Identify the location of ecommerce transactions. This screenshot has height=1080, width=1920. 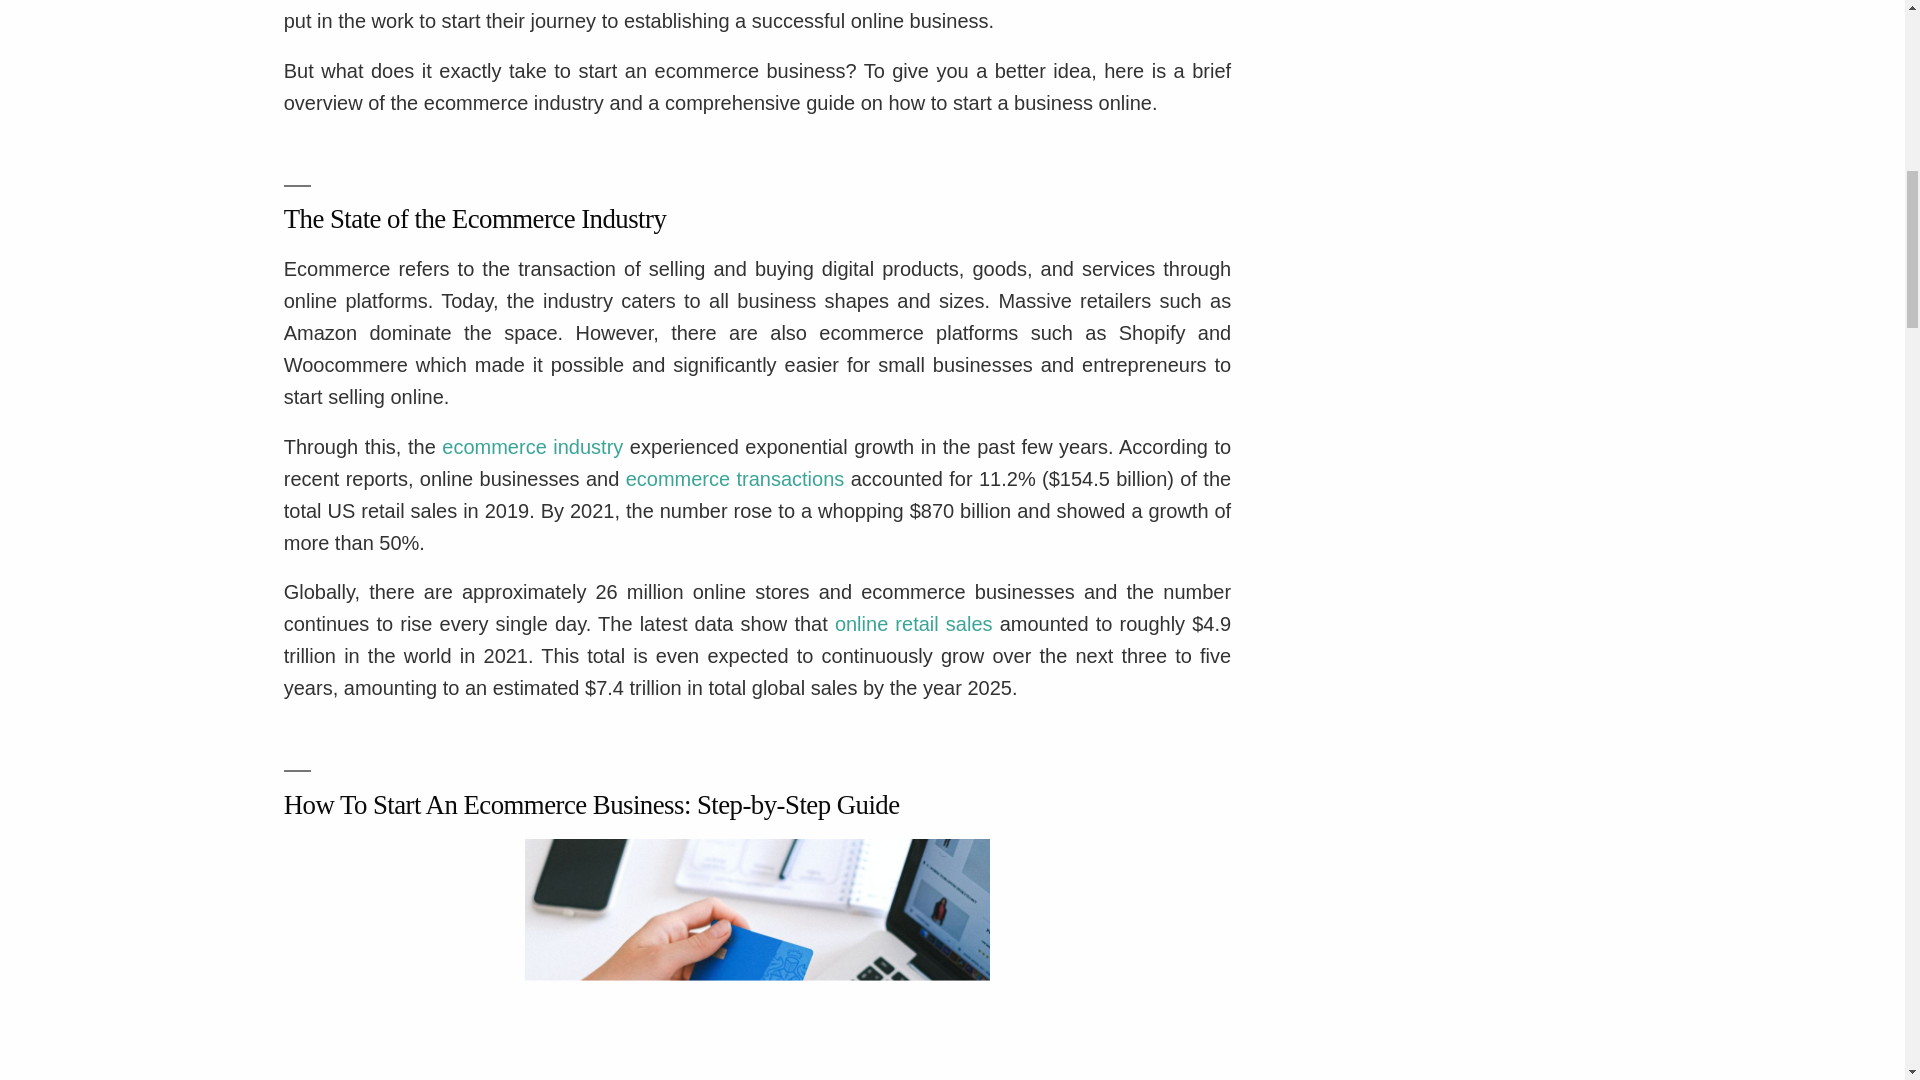
(734, 478).